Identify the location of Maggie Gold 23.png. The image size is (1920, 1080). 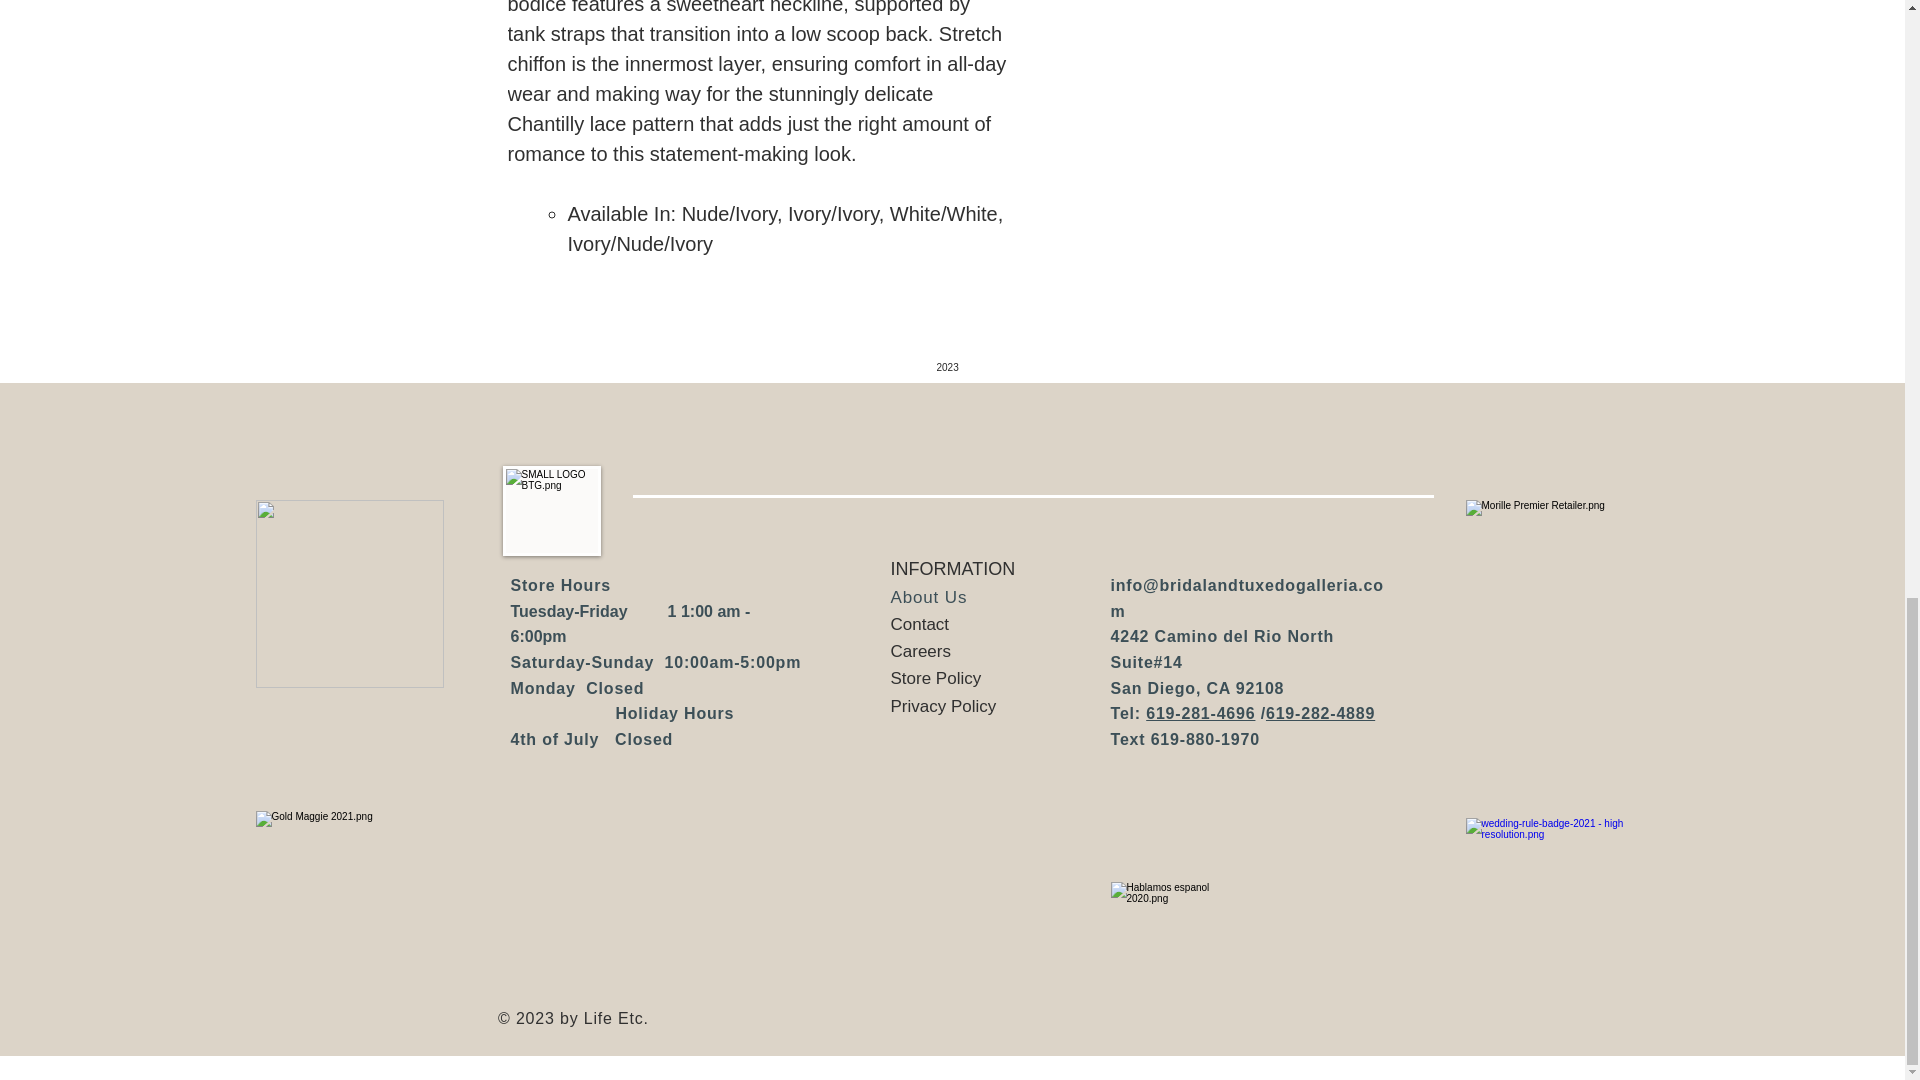
(349, 594).